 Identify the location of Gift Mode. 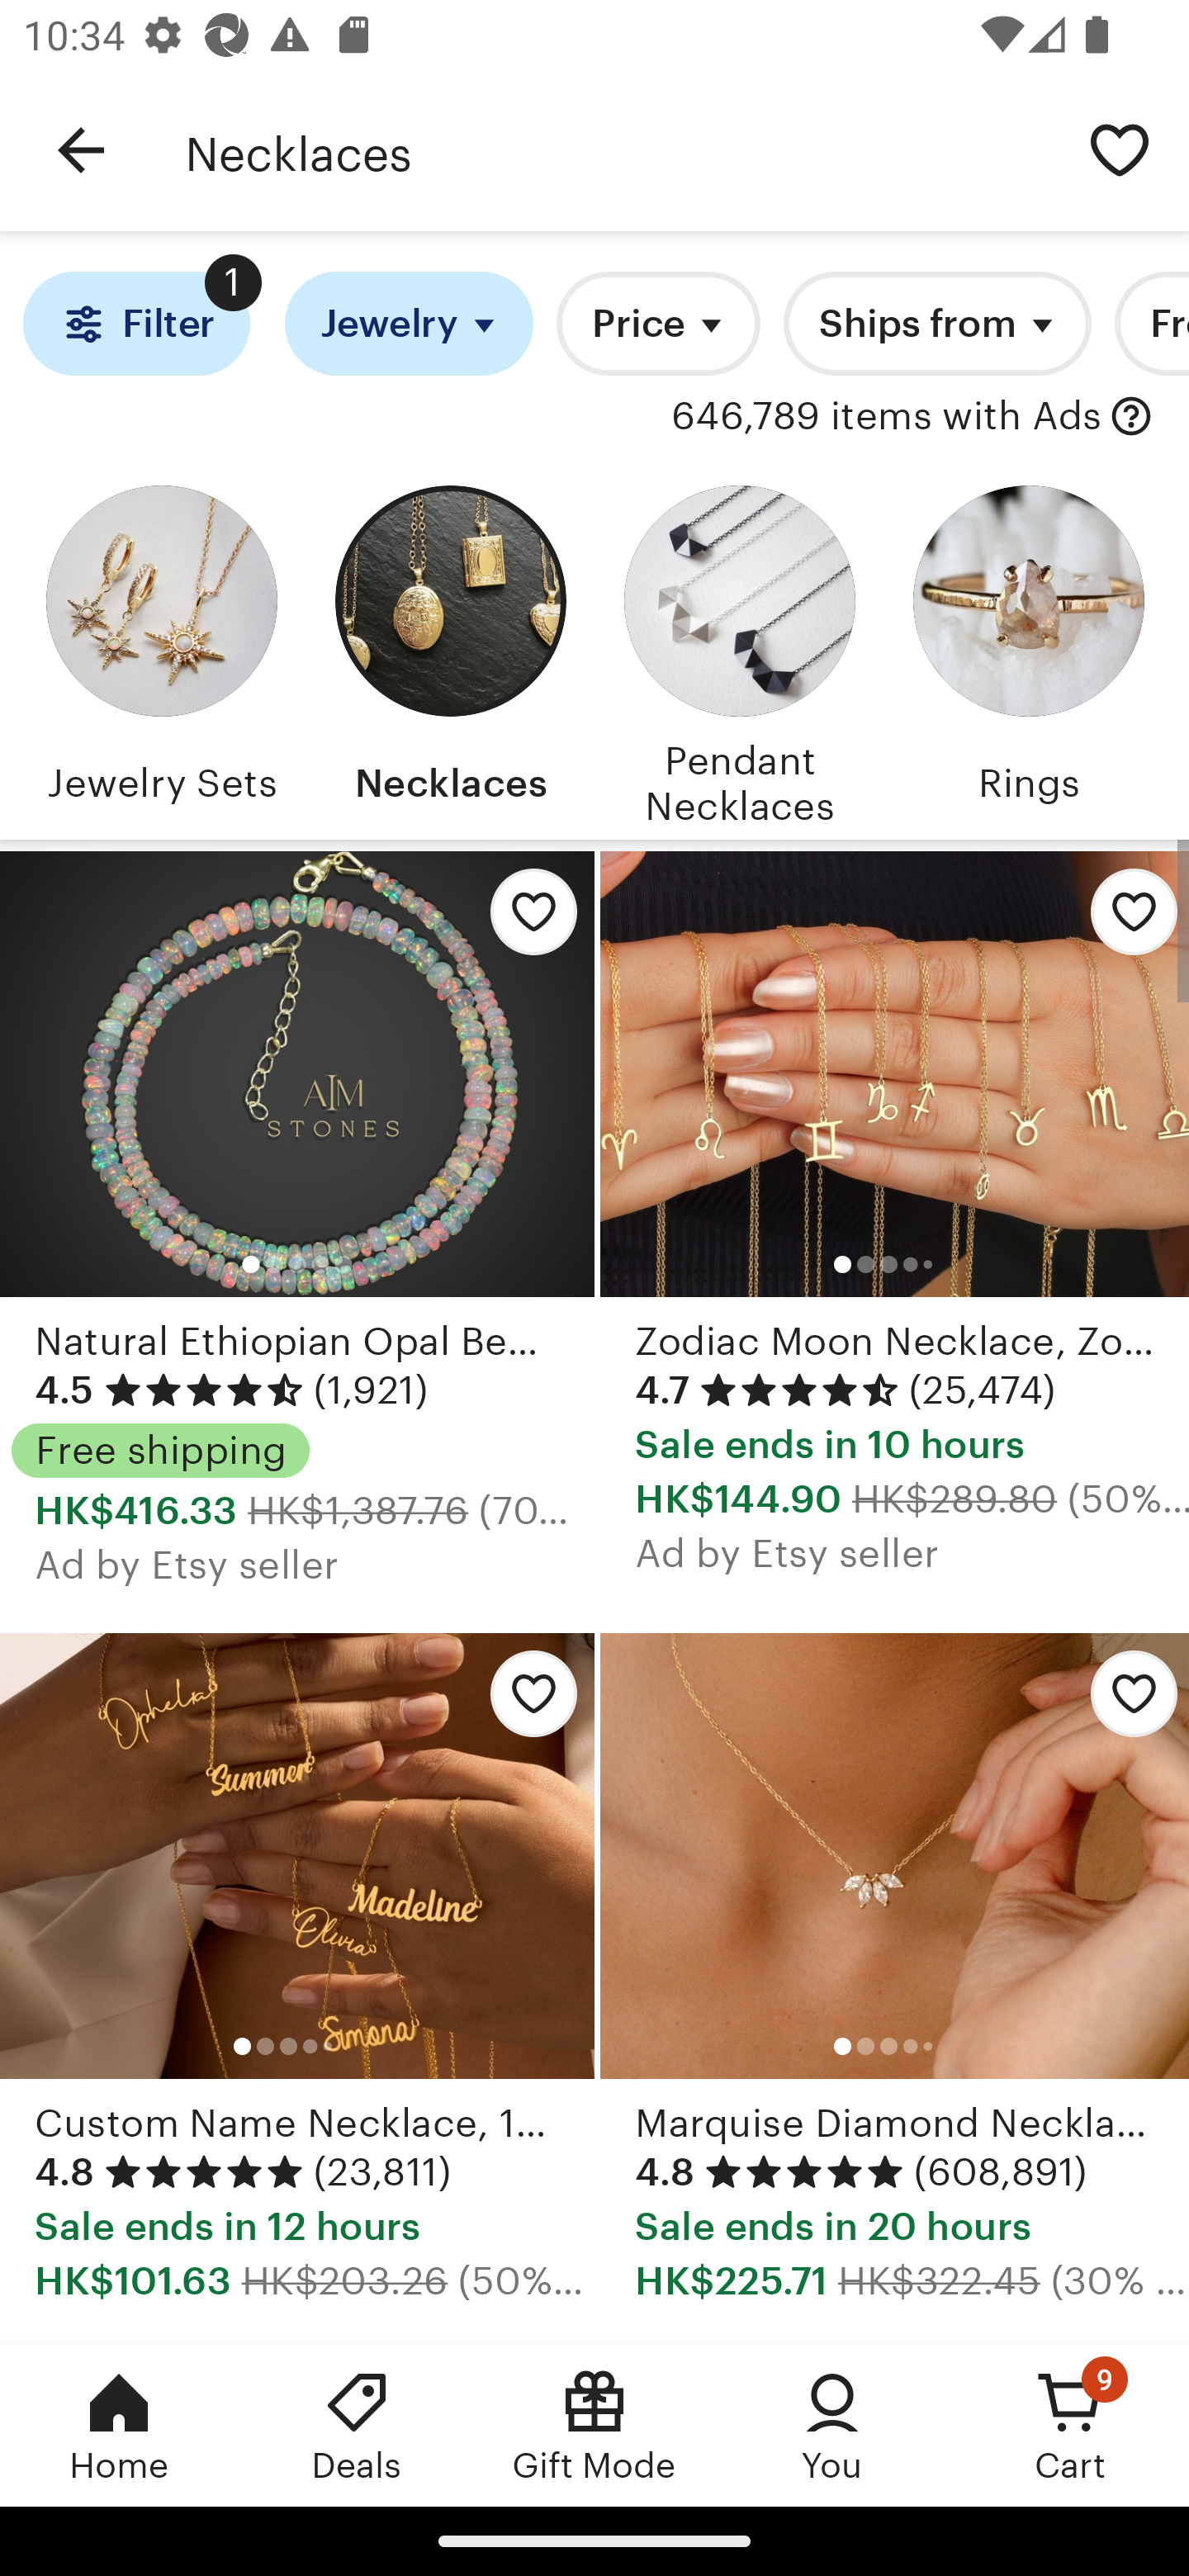
(594, 2425).